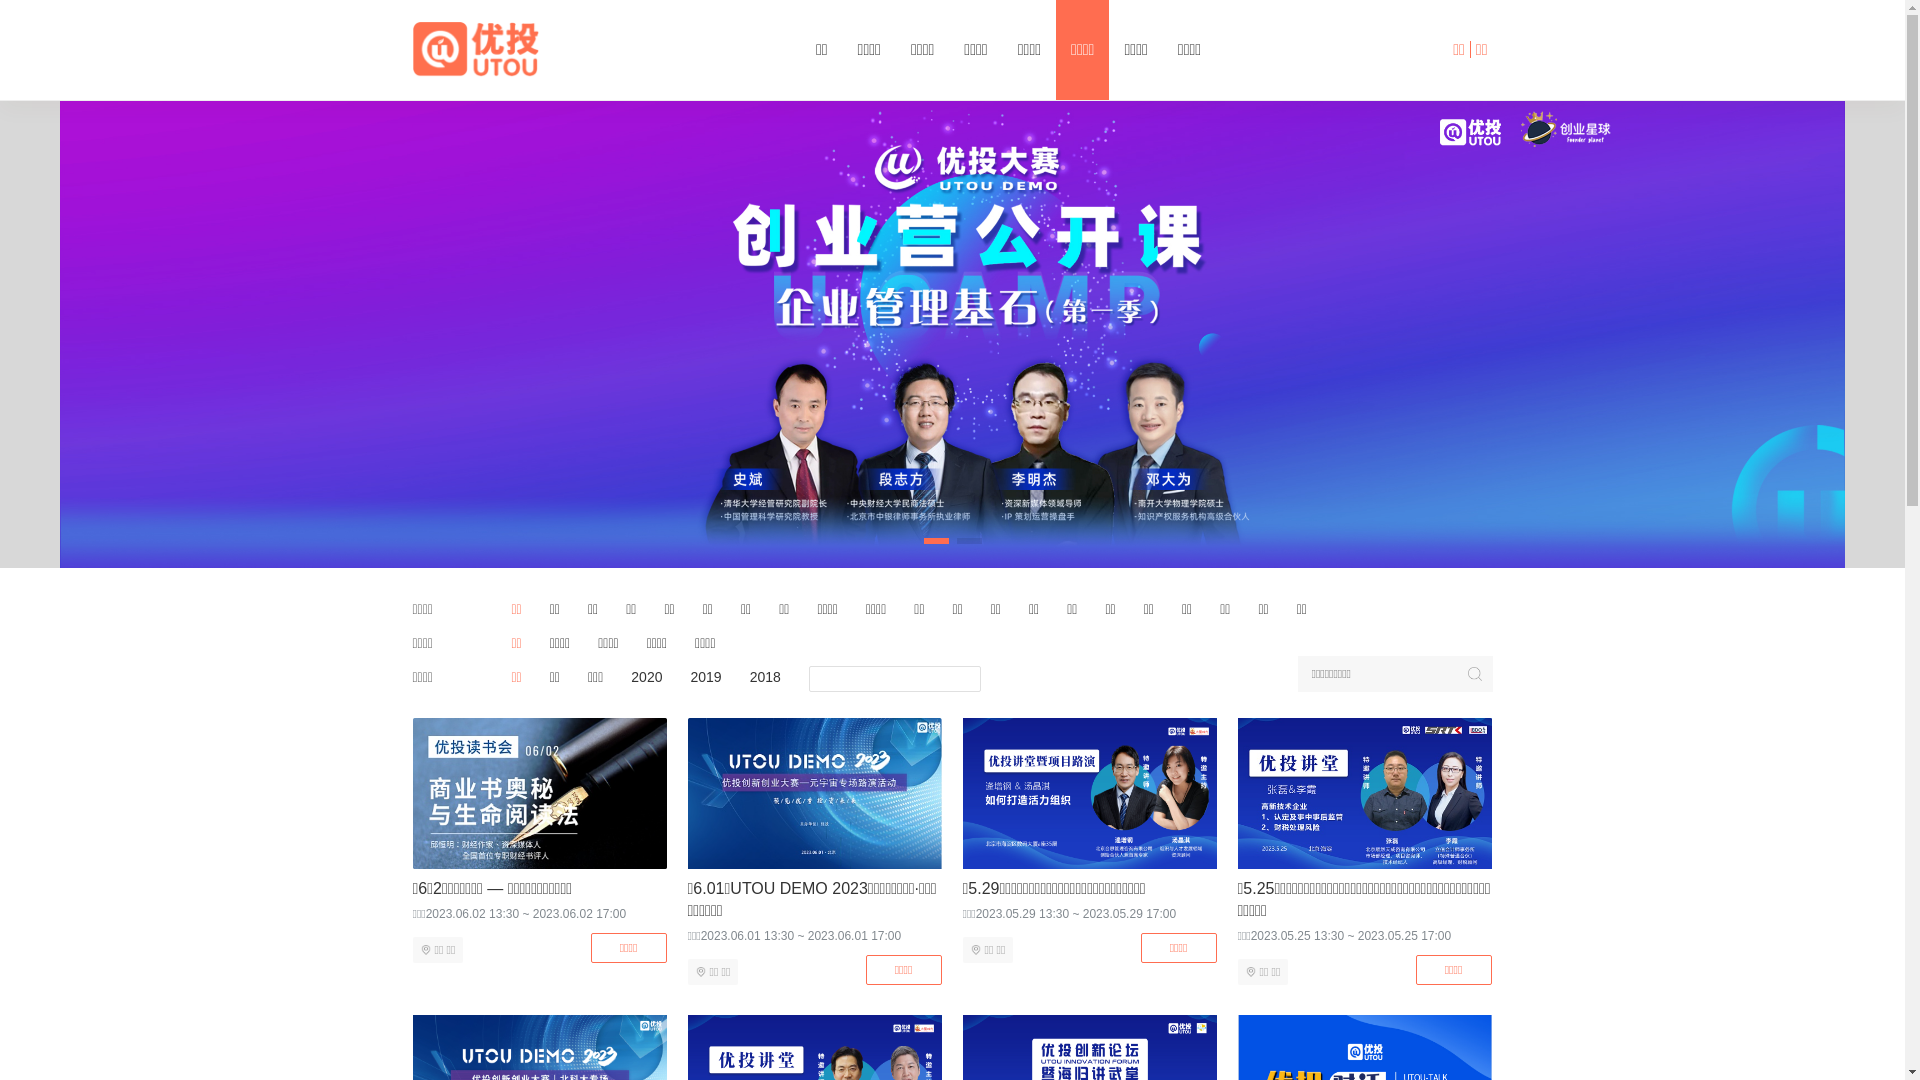 The image size is (1920, 1080). I want to click on 2018, so click(766, 677).